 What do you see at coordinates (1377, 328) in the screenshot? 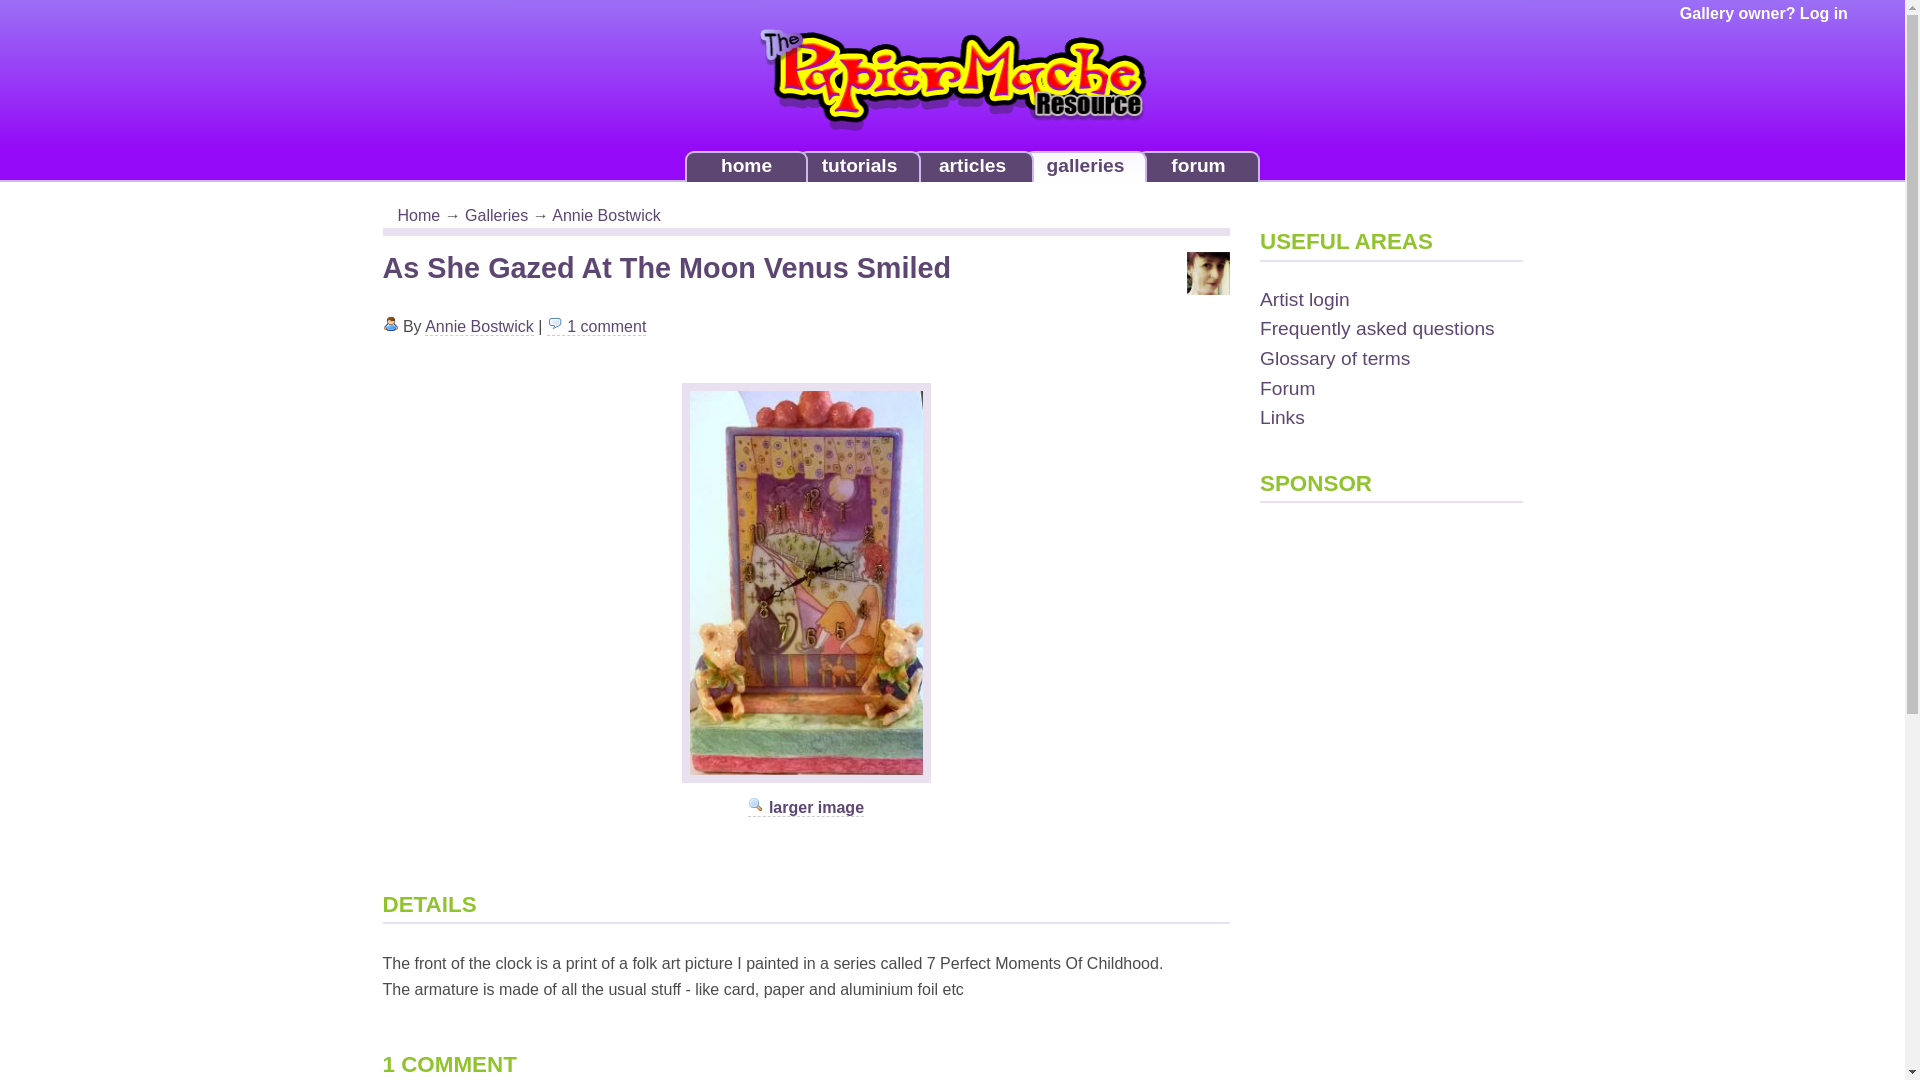
I see `Frequently asked questions` at bounding box center [1377, 328].